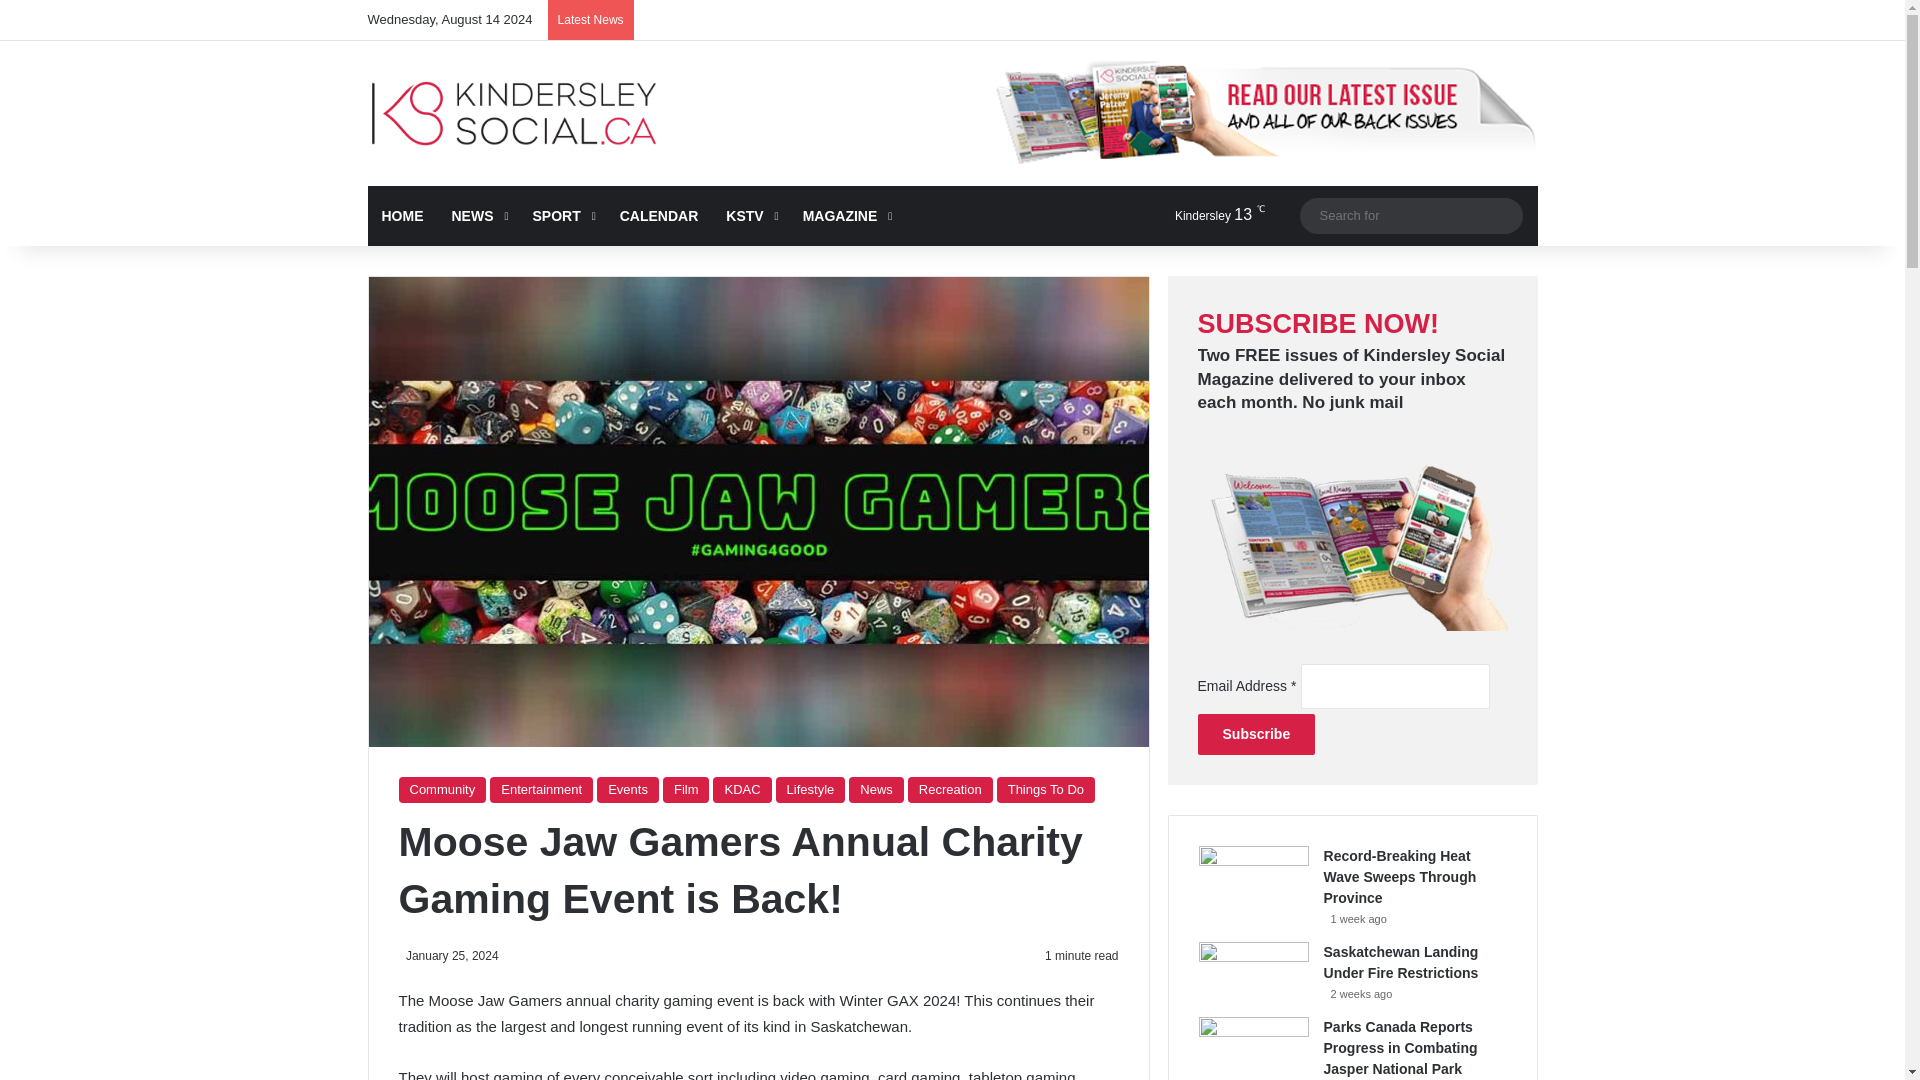 This screenshot has height=1080, width=1920. Describe the element at coordinates (1256, 734) in the screenshot. I see `Subscribe` at that location.